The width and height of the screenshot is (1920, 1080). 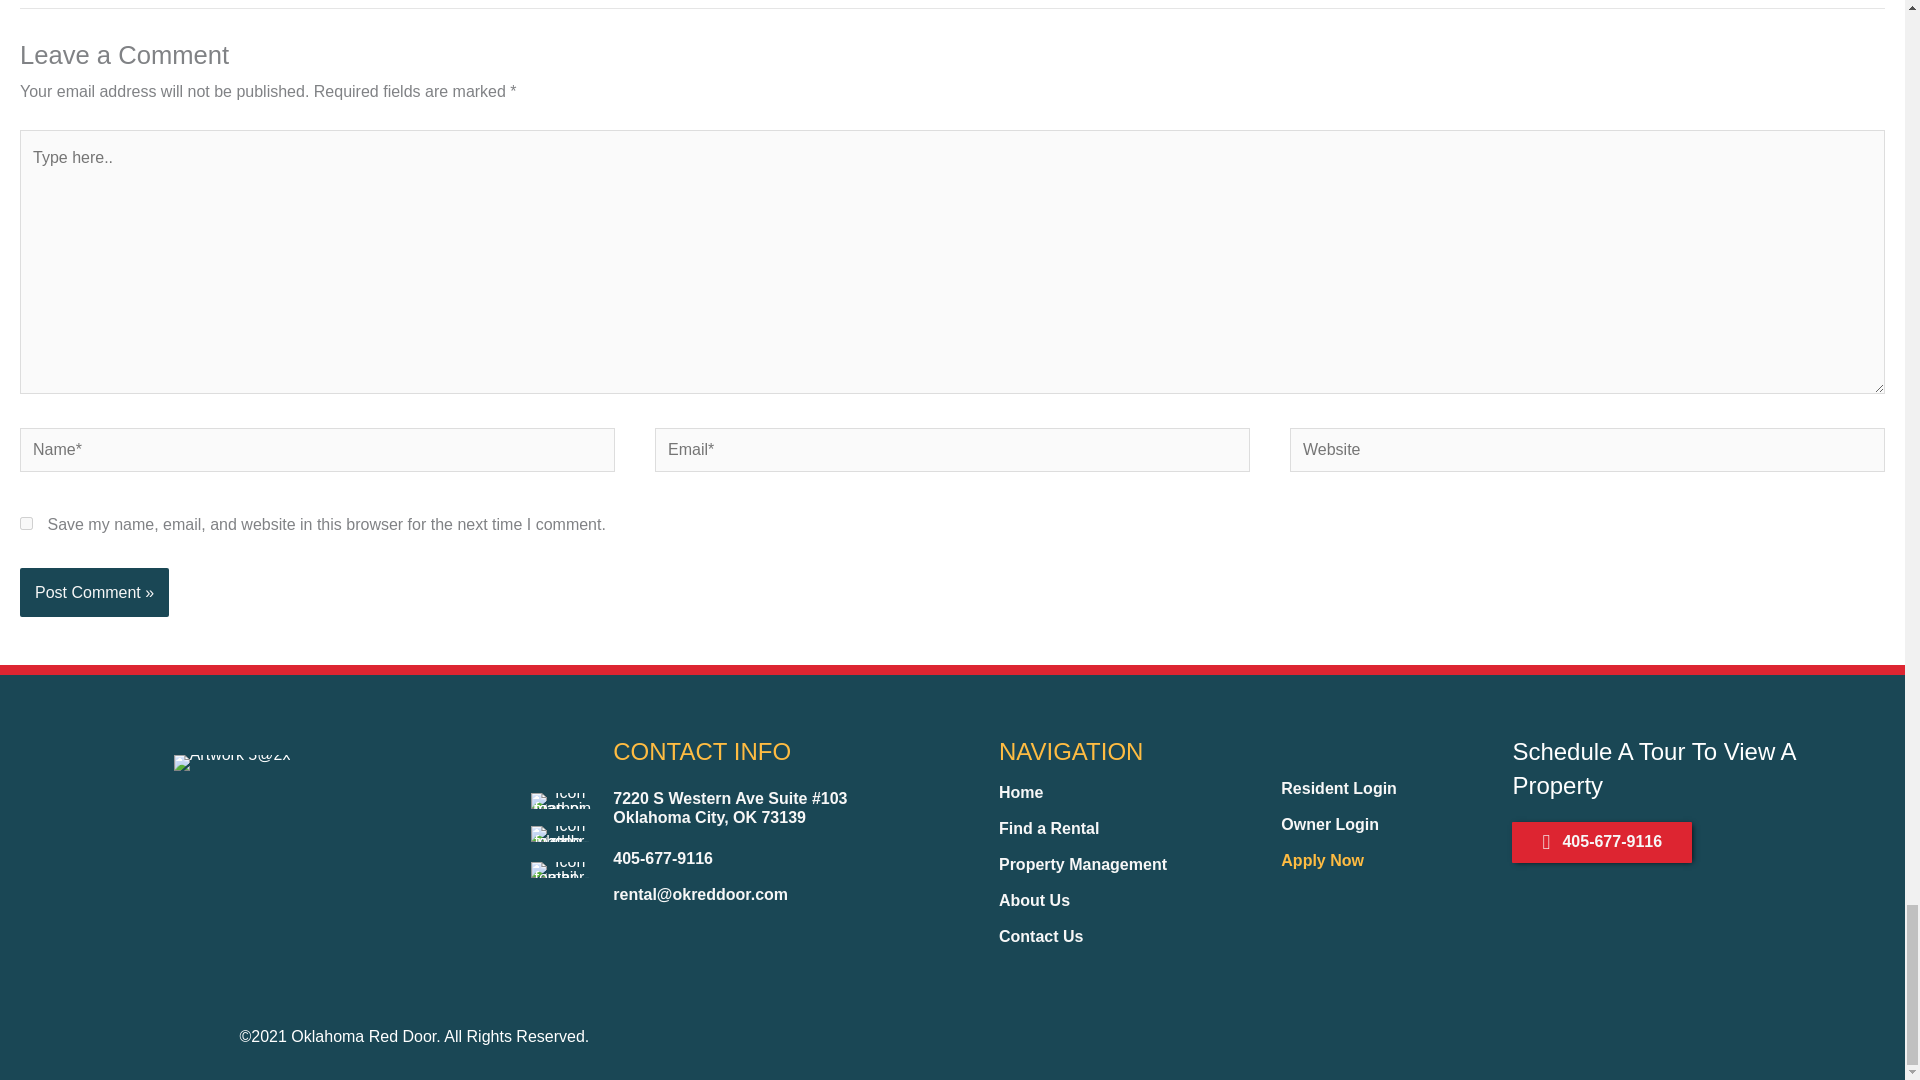 What do you see at coordinates (562, 800) in the screenshot?
I see `Icon feather-map-pin` at bounding box center [562, 800].